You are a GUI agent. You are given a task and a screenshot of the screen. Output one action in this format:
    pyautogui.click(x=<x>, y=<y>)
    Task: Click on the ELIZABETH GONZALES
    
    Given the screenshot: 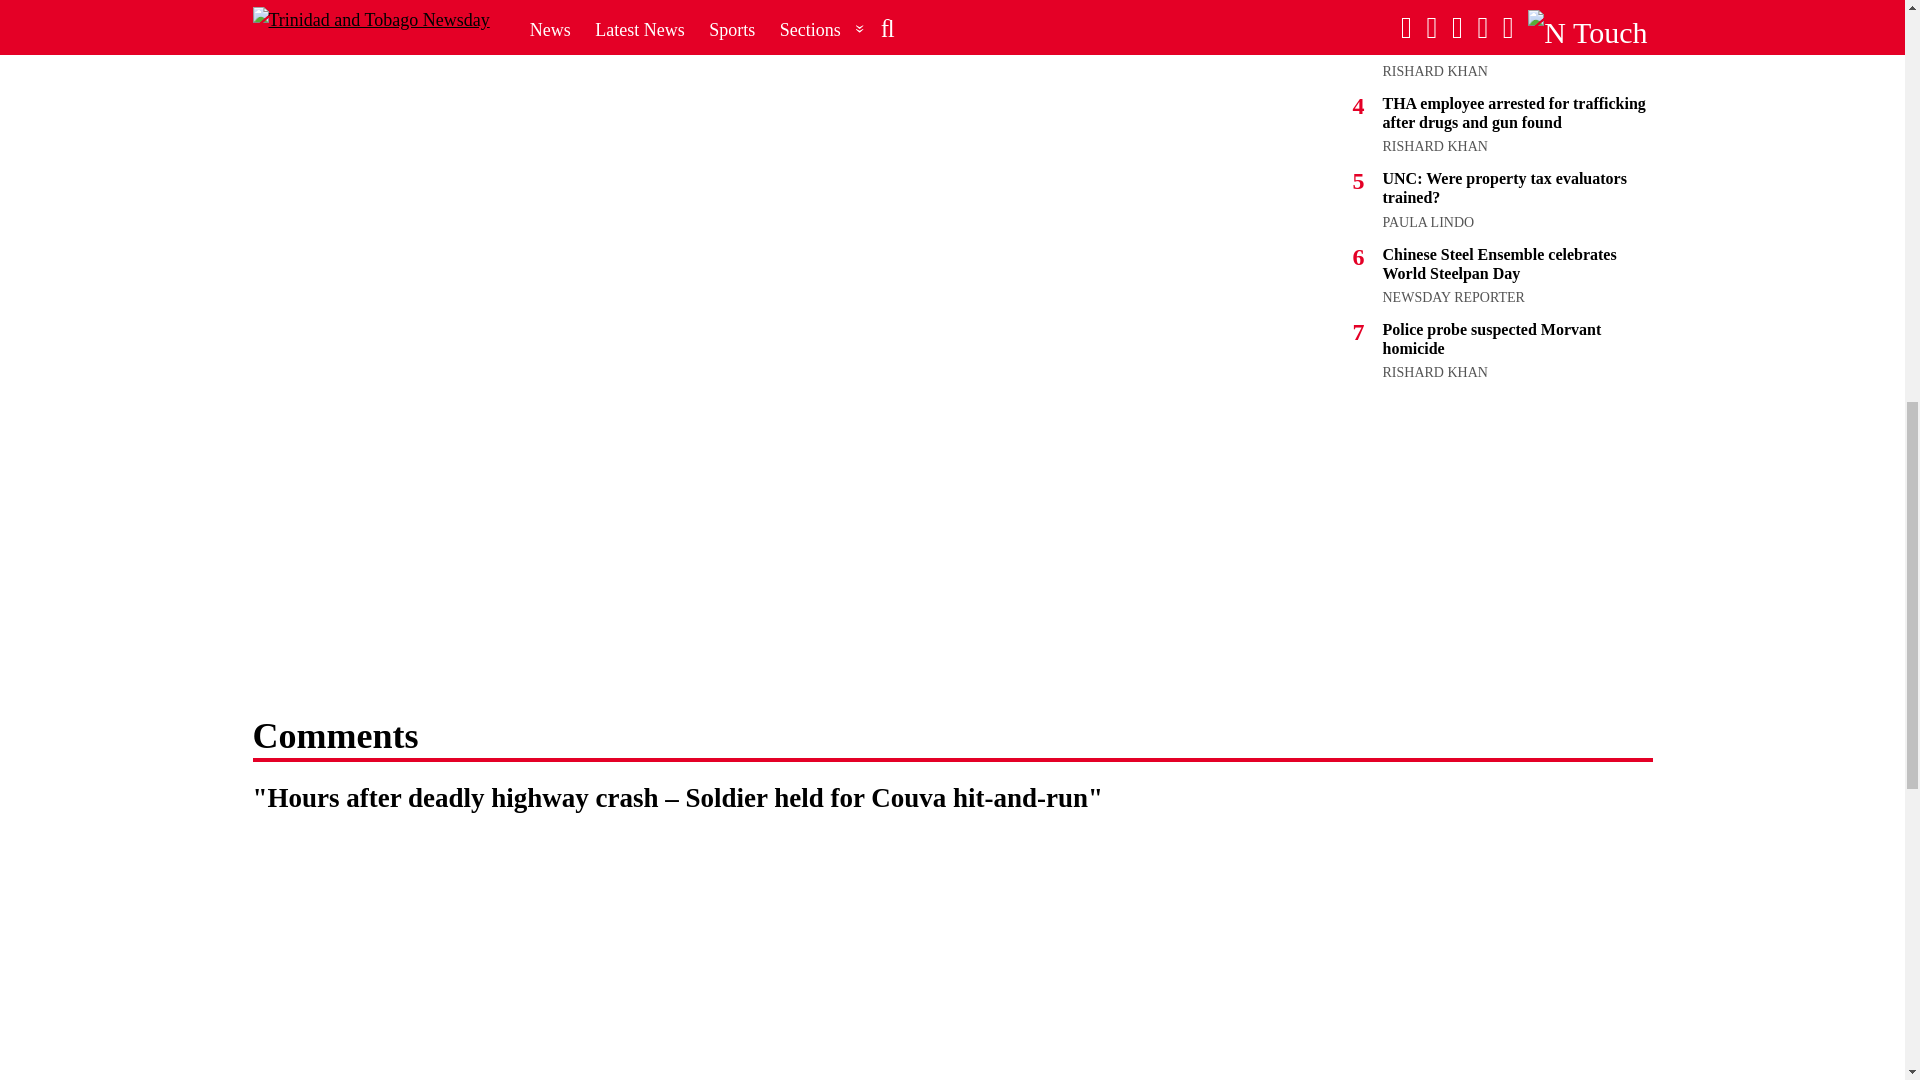 What is the action you would take?
    pyautogui.click(x=1459, y=2)
    